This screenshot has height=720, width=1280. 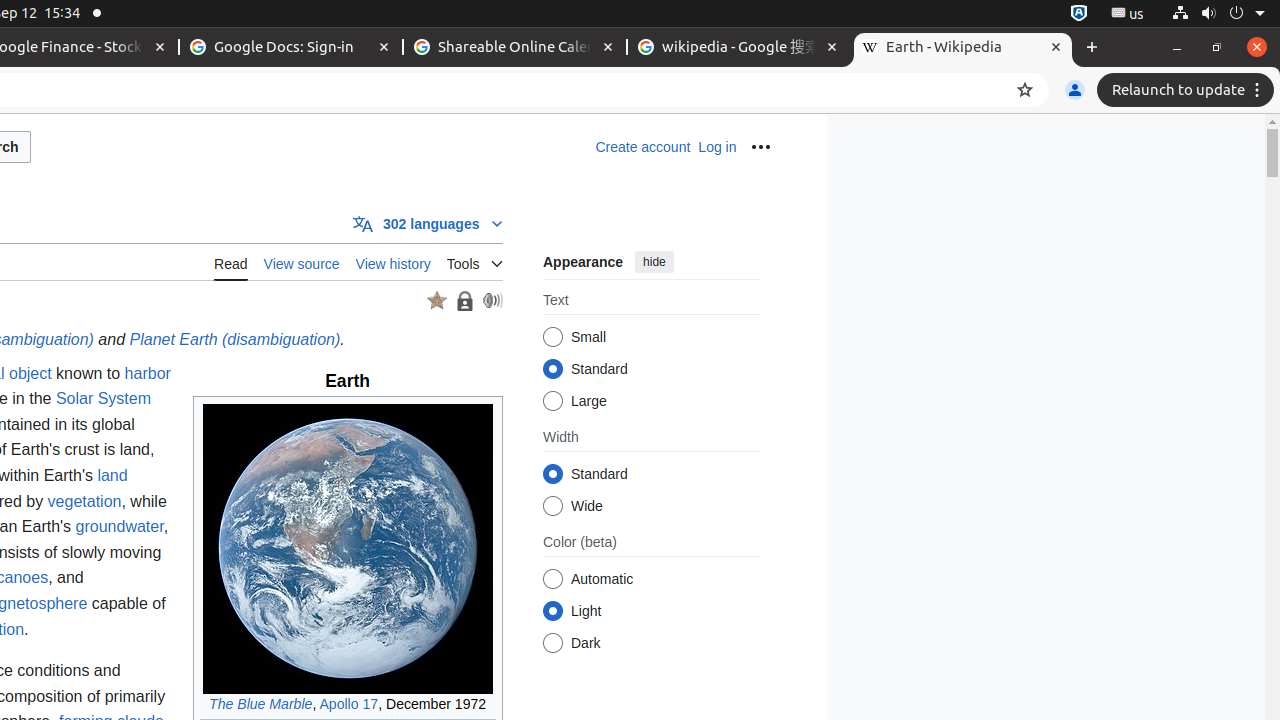 I want to click on Solar System, so click(x=104, y=399).